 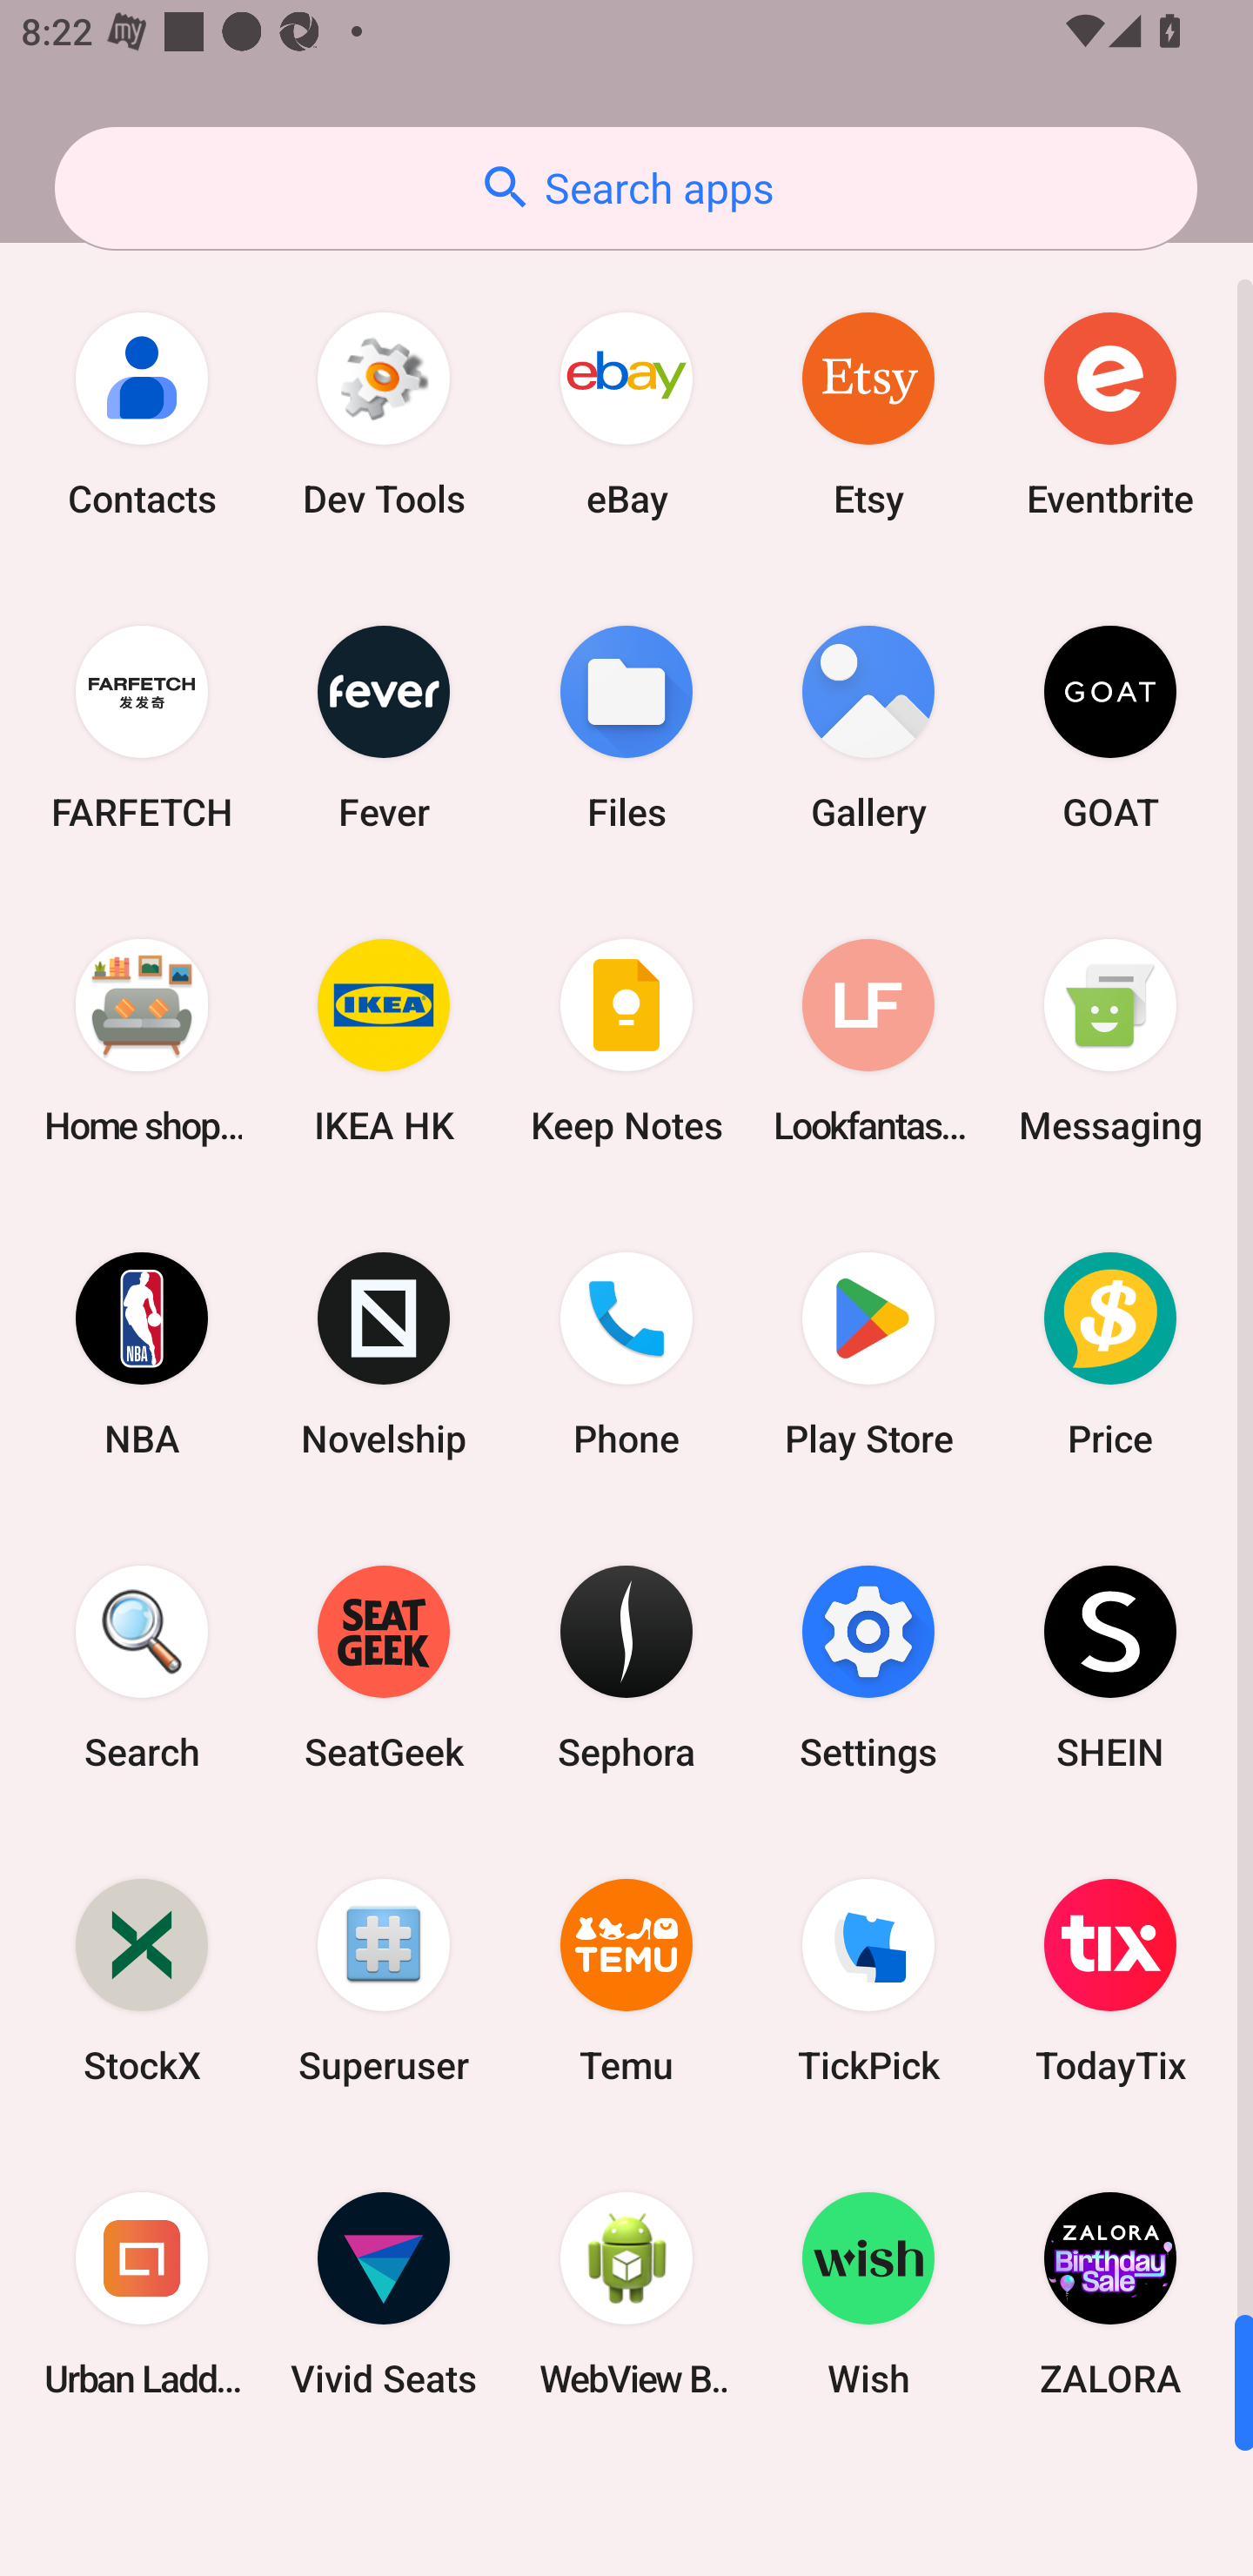 I want to click on TickPick, so click(x=868, y=1981).